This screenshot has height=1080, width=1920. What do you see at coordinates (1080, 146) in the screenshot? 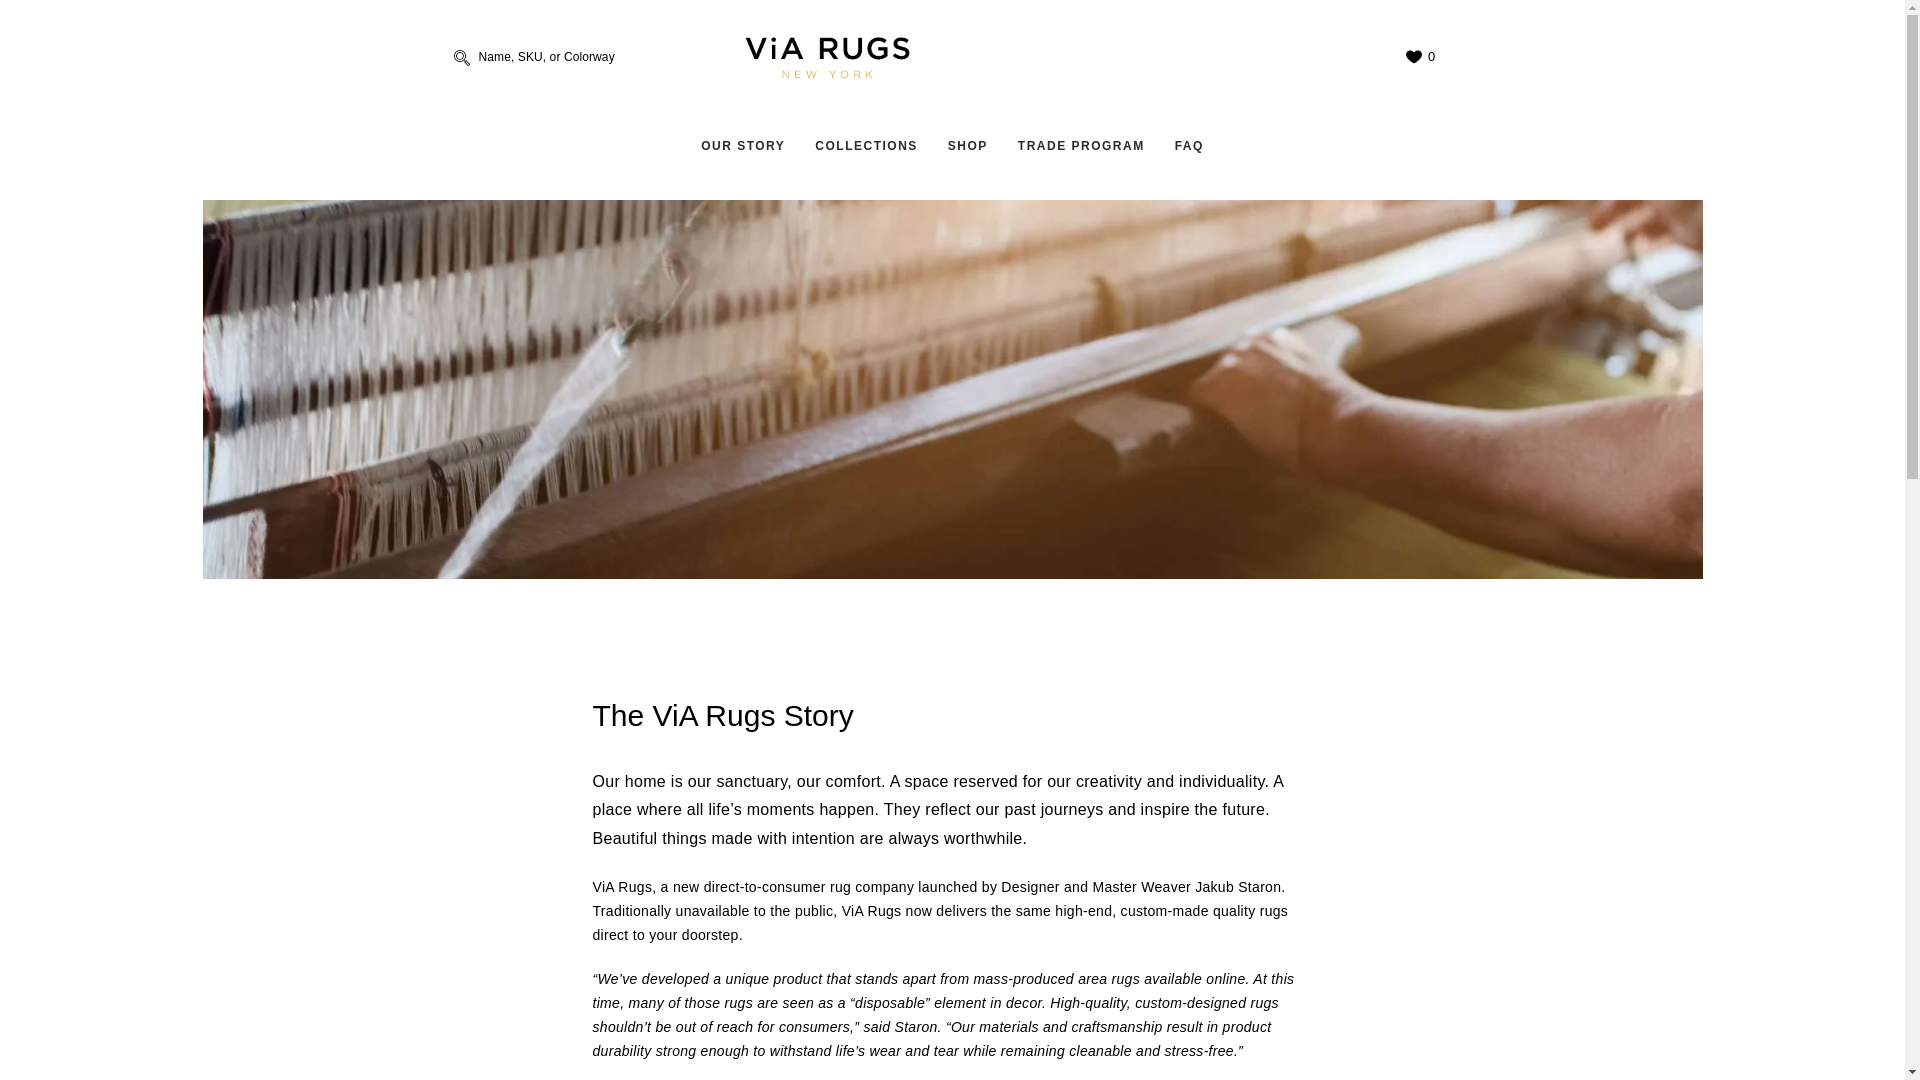
I see `TRADE PROGRAM` at bounding box center [1080, 146].